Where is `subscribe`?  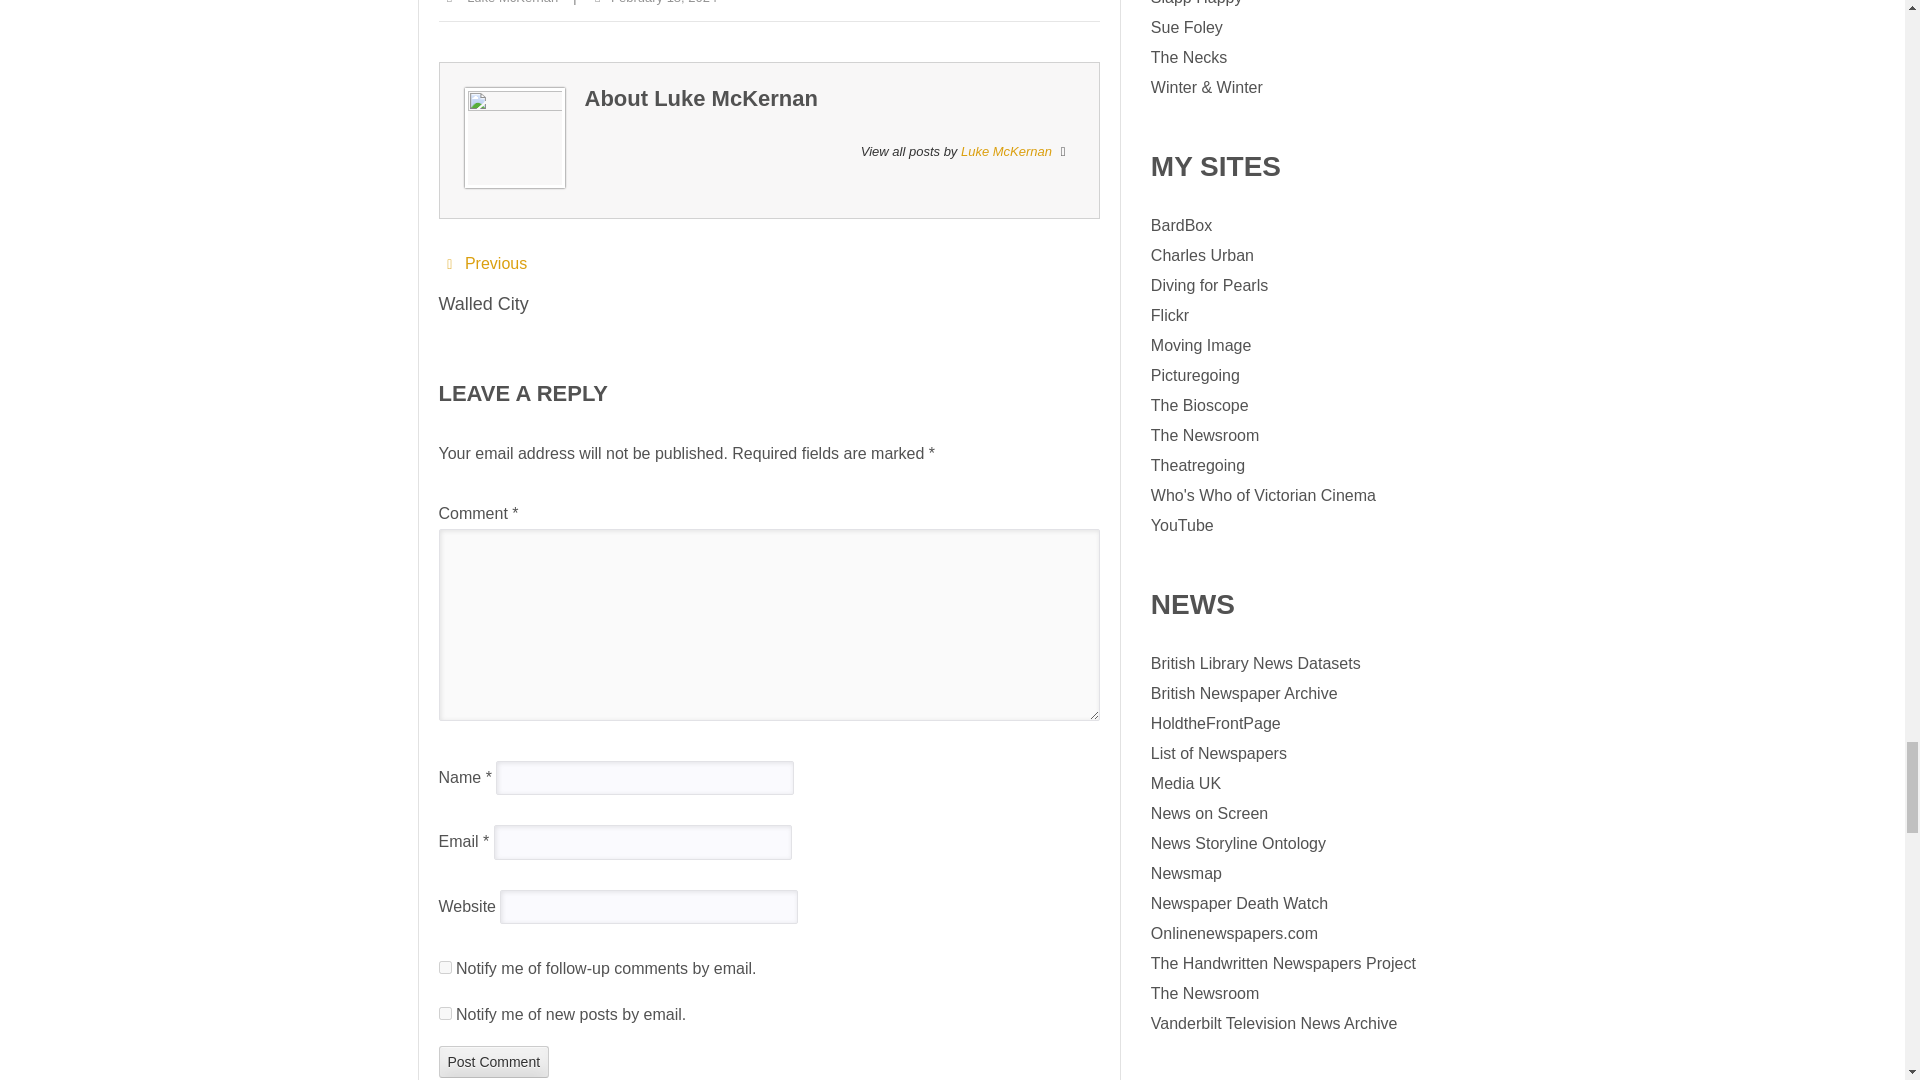
subscribe is located at coordinates (444, 968).